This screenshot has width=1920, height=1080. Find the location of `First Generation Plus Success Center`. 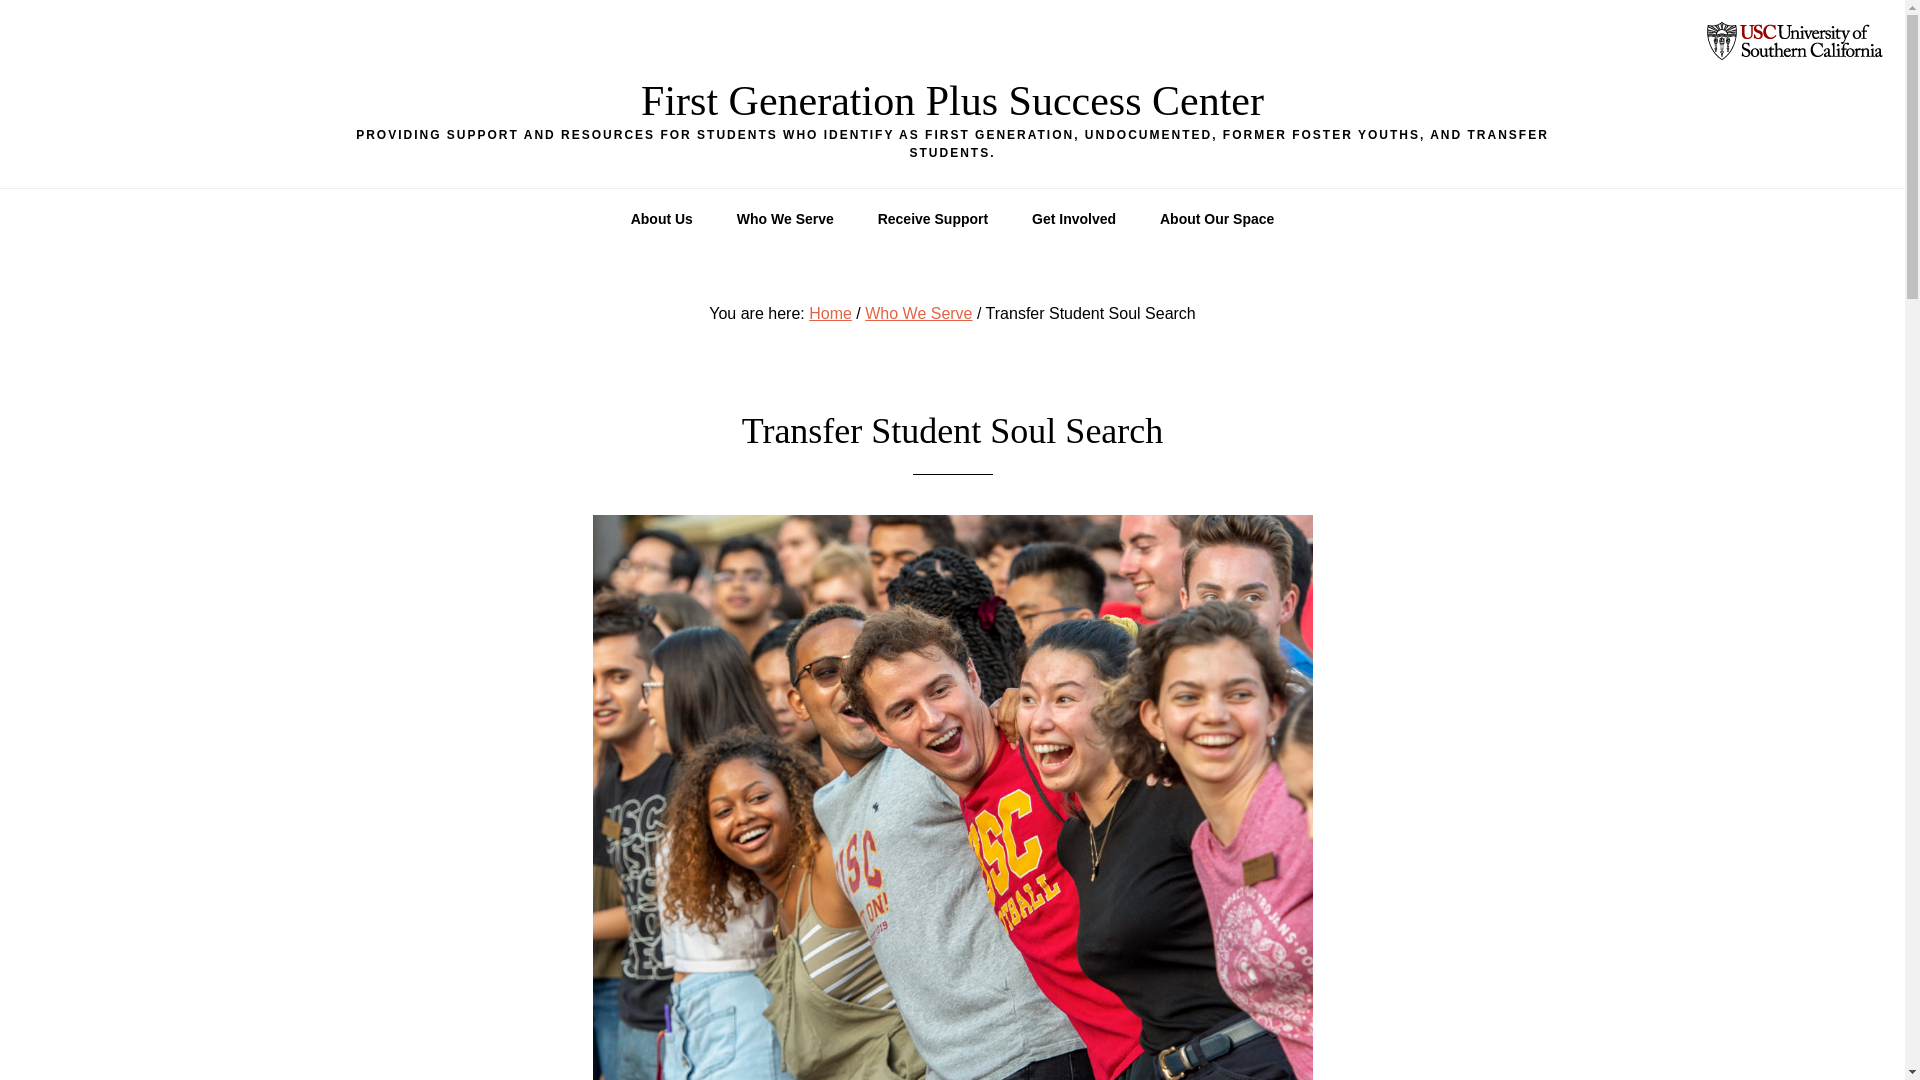

First Generation Plus Success Center is located at coordinates (952, 100).